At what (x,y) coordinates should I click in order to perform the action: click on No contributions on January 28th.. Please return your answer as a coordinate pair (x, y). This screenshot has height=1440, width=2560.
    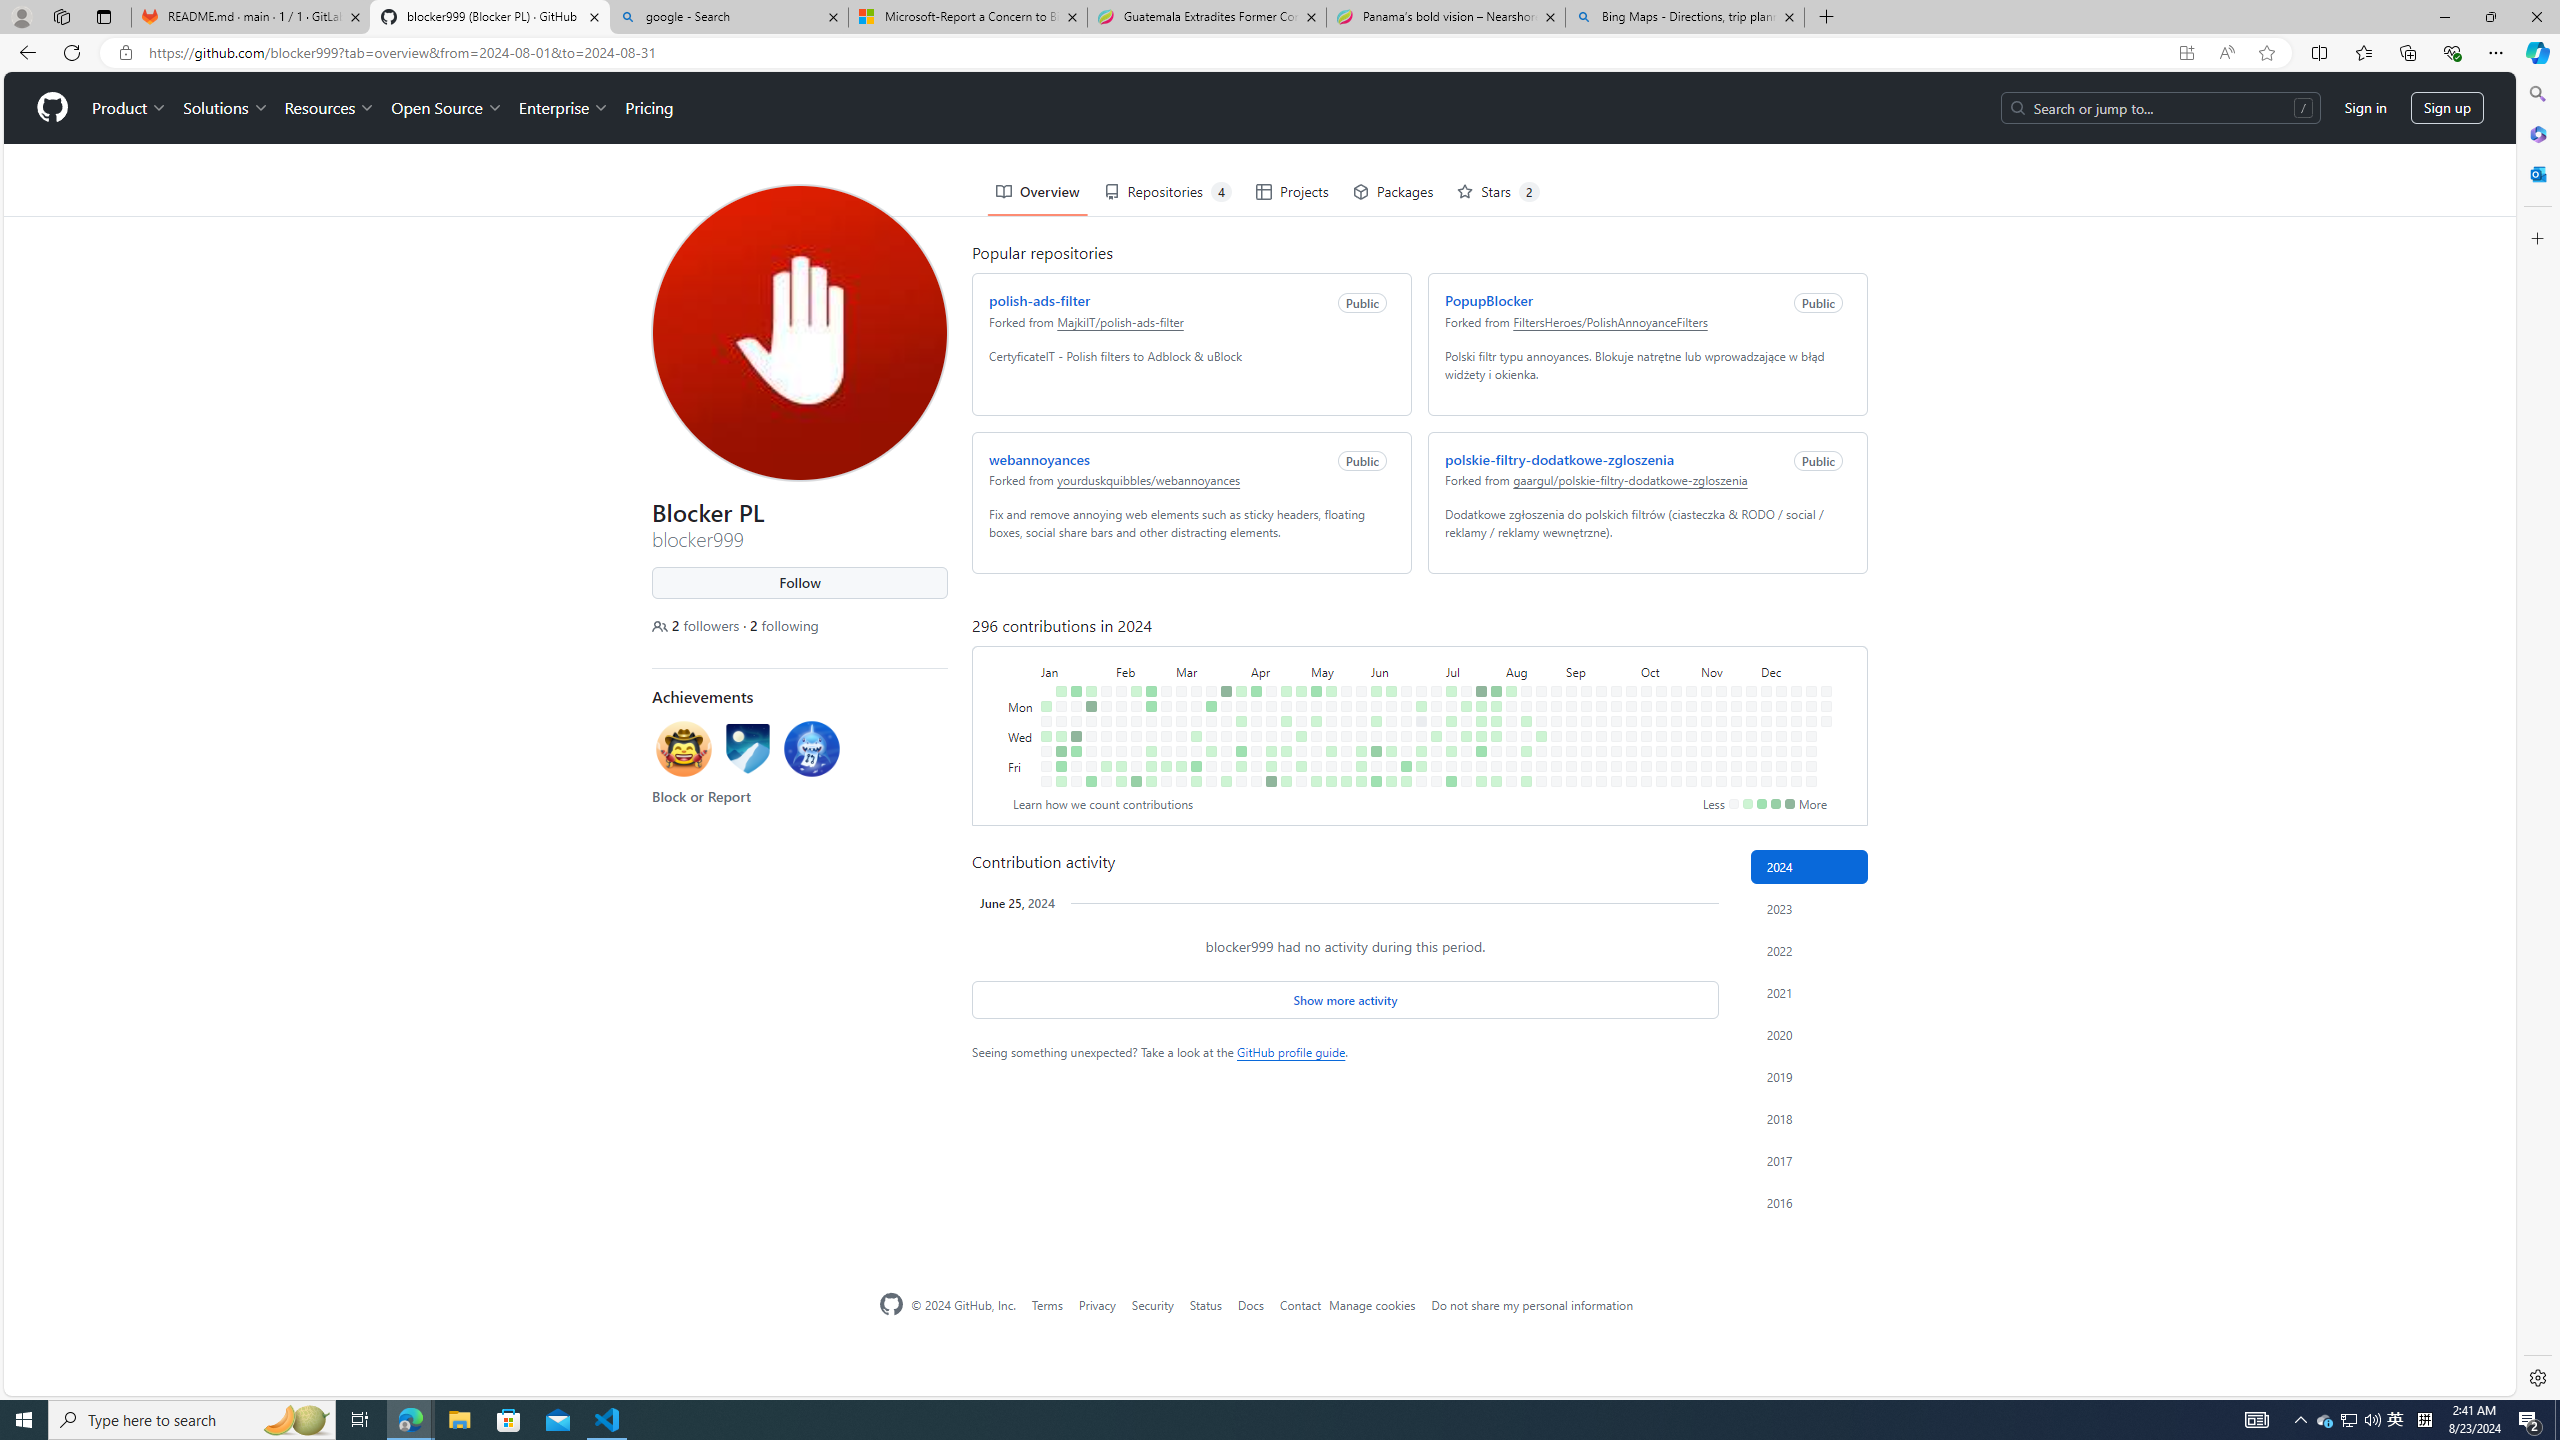
    Looking at the image, I should click on (1103, 618).